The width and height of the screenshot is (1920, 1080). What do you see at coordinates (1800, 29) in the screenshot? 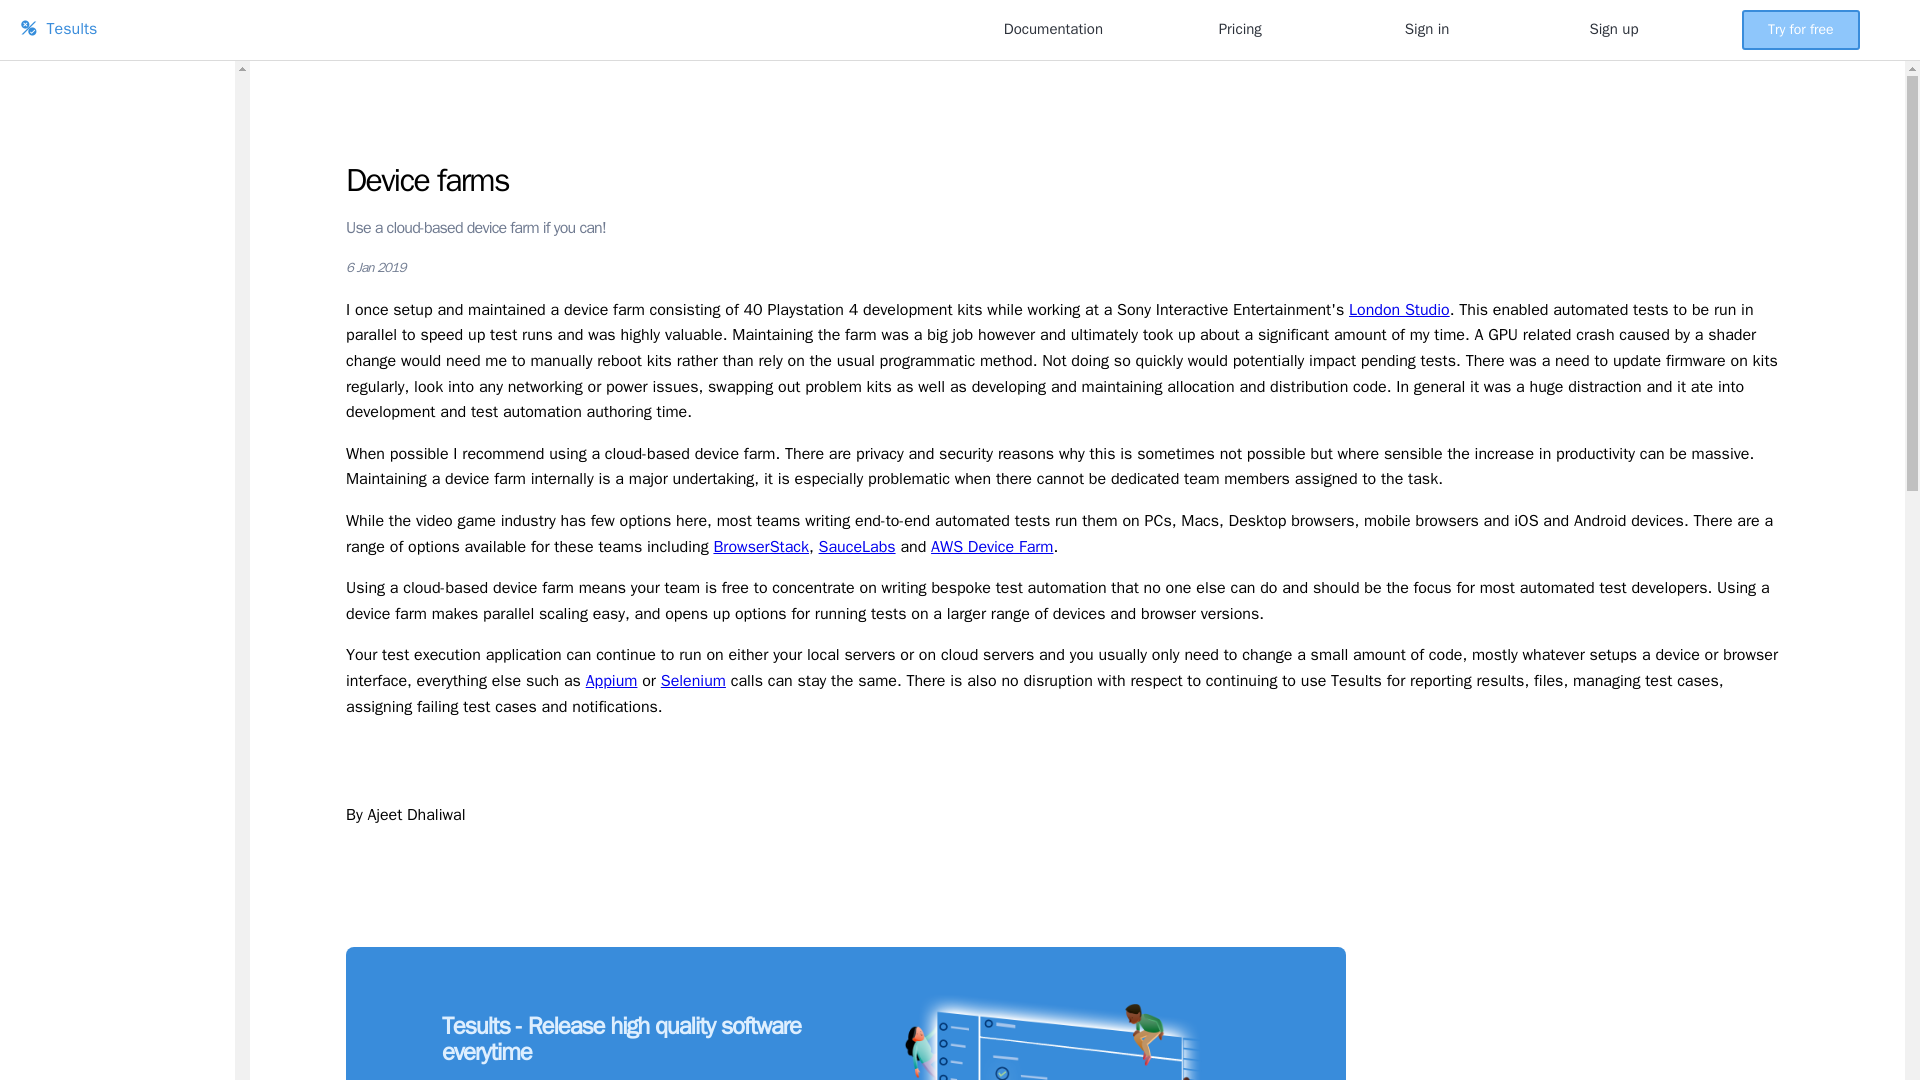
I see `Try for free` at bounding box center [1800, 29].